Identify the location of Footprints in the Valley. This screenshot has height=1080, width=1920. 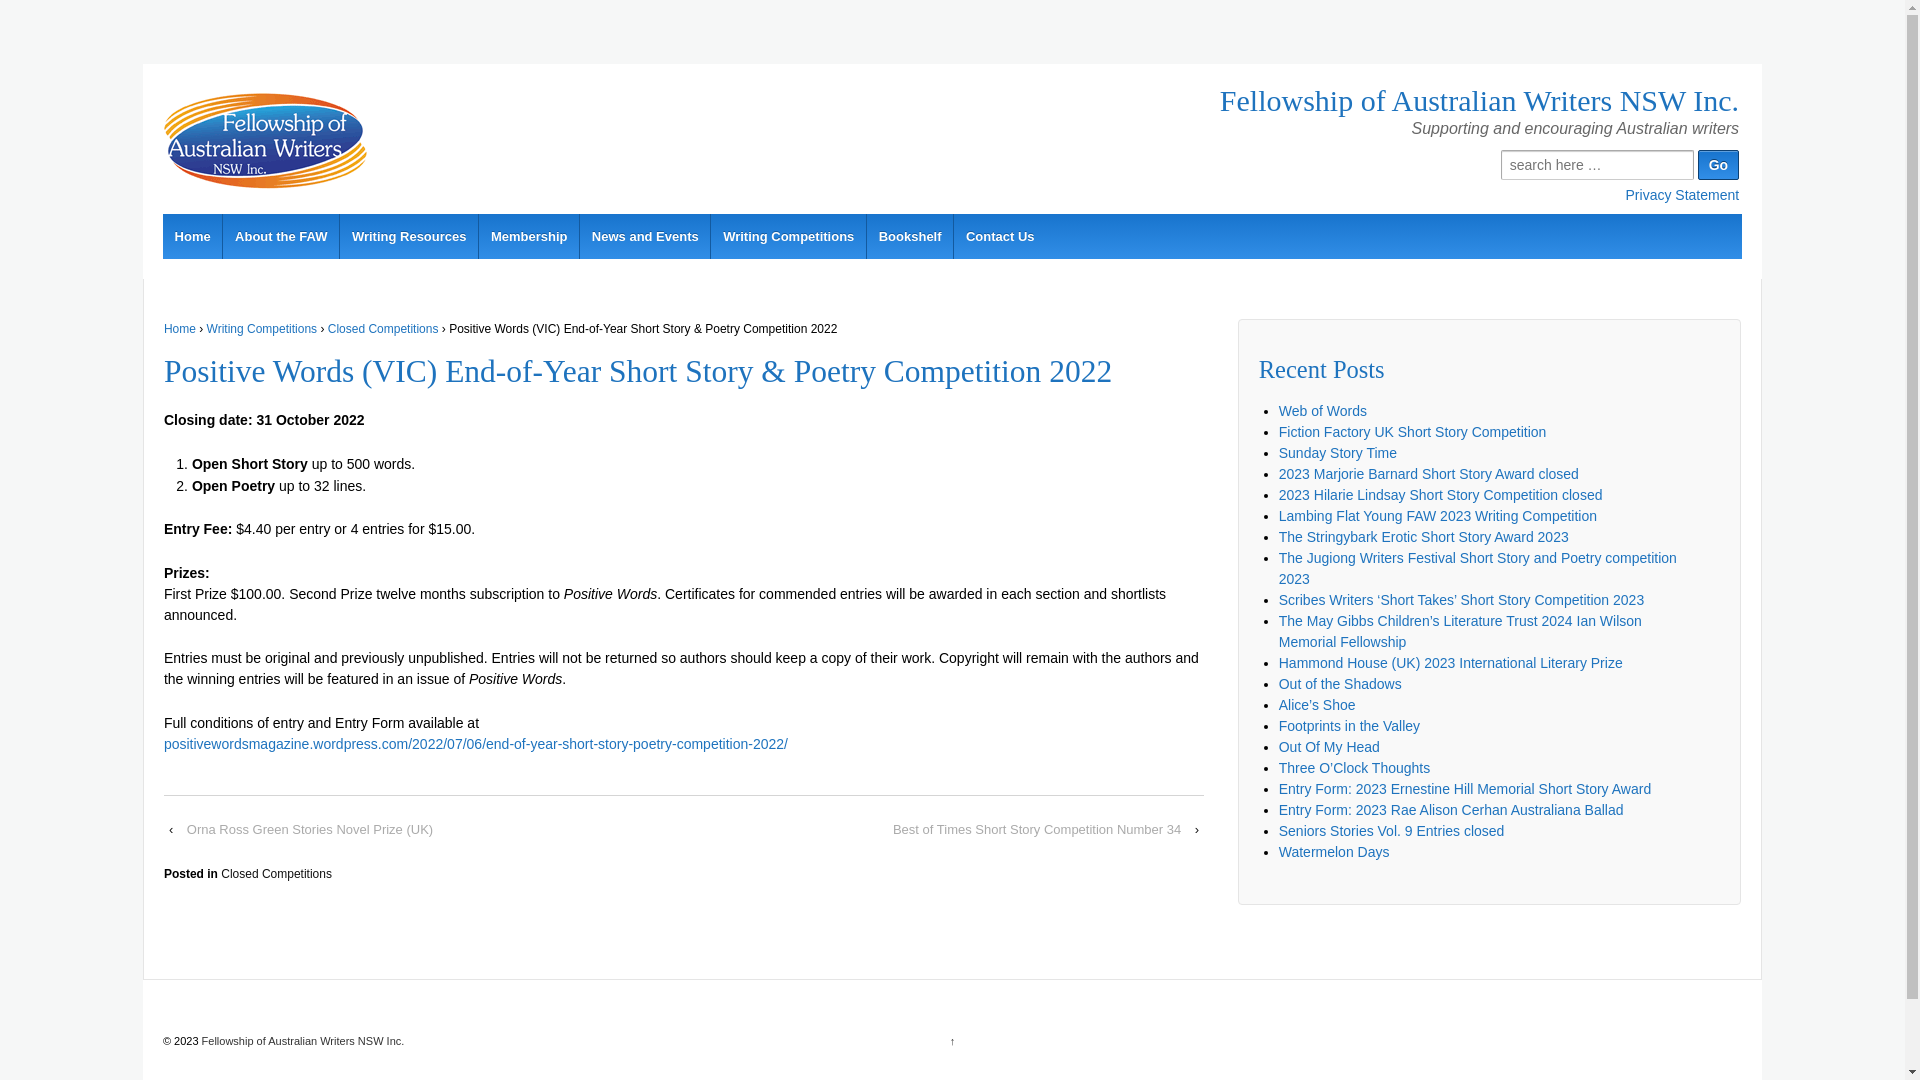
(1350, 726).